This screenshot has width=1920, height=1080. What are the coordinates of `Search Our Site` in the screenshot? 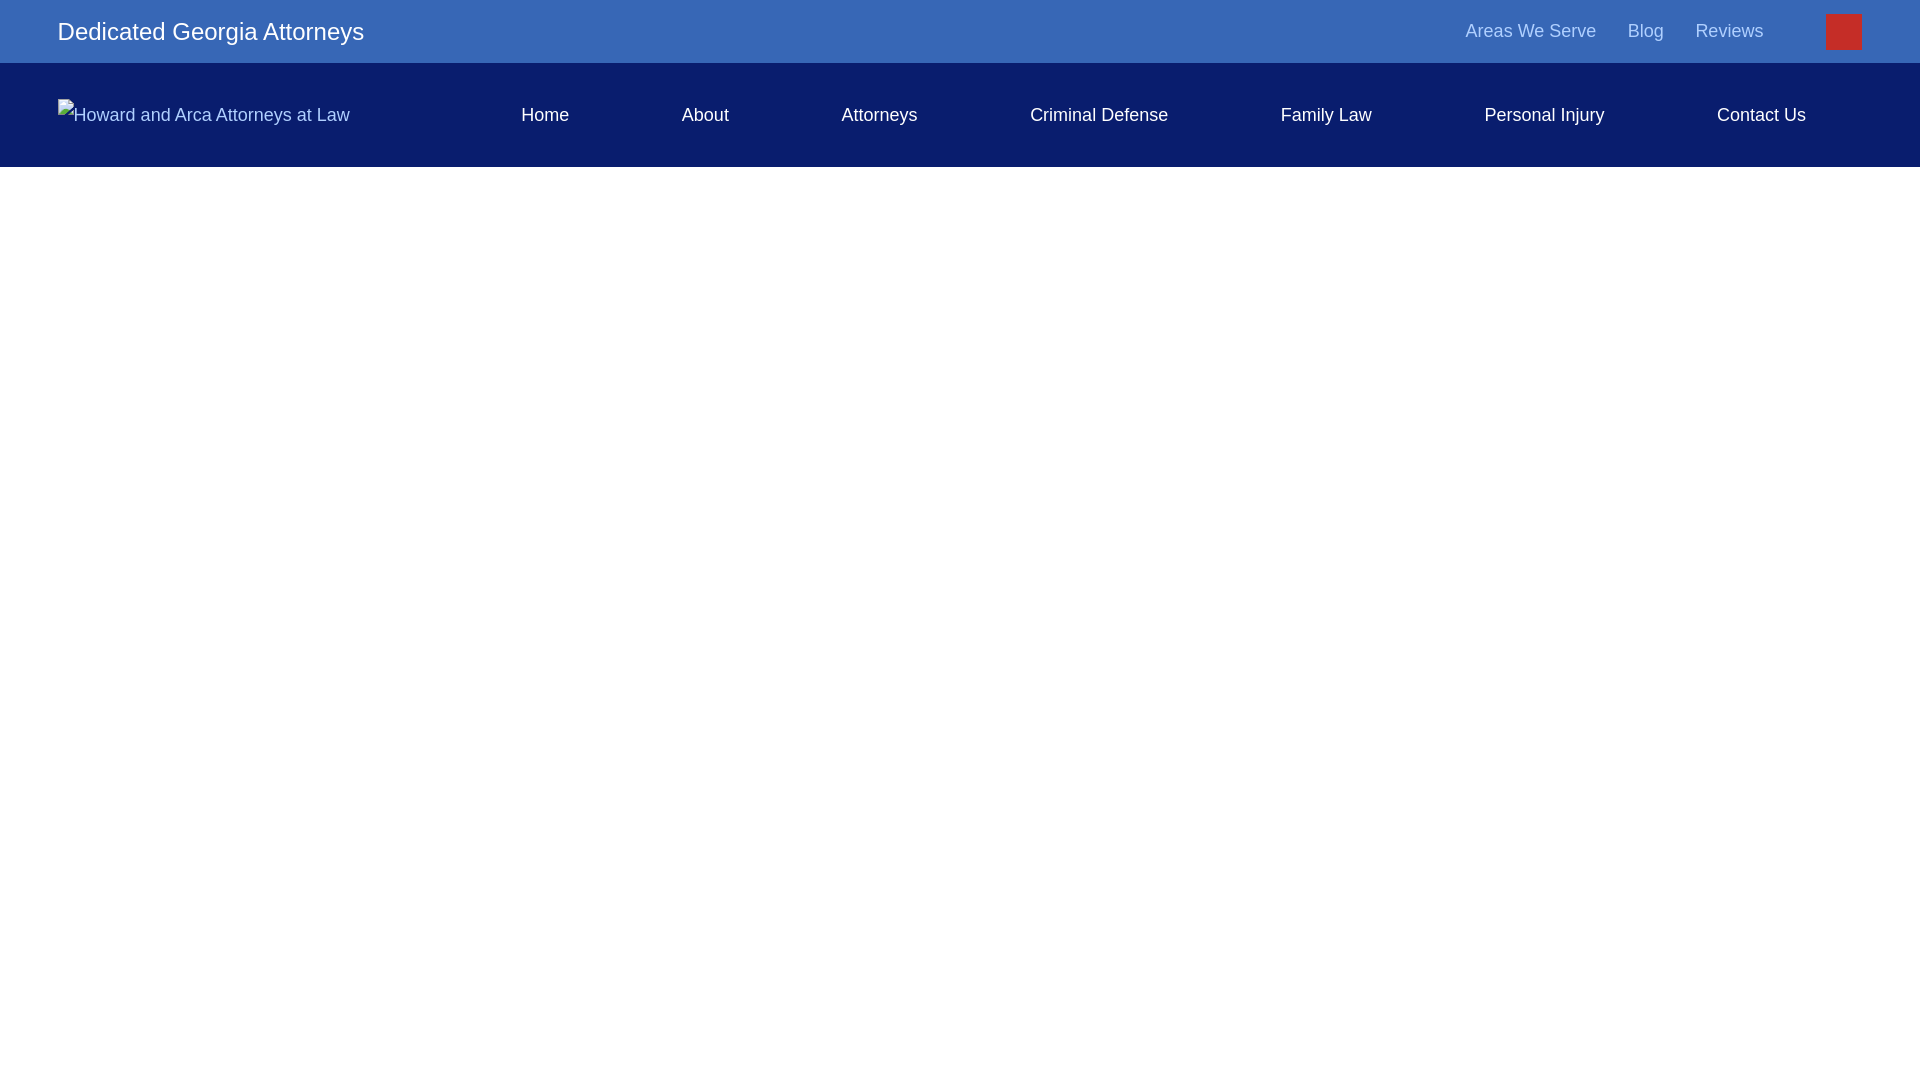 It's located at (1844, 32).